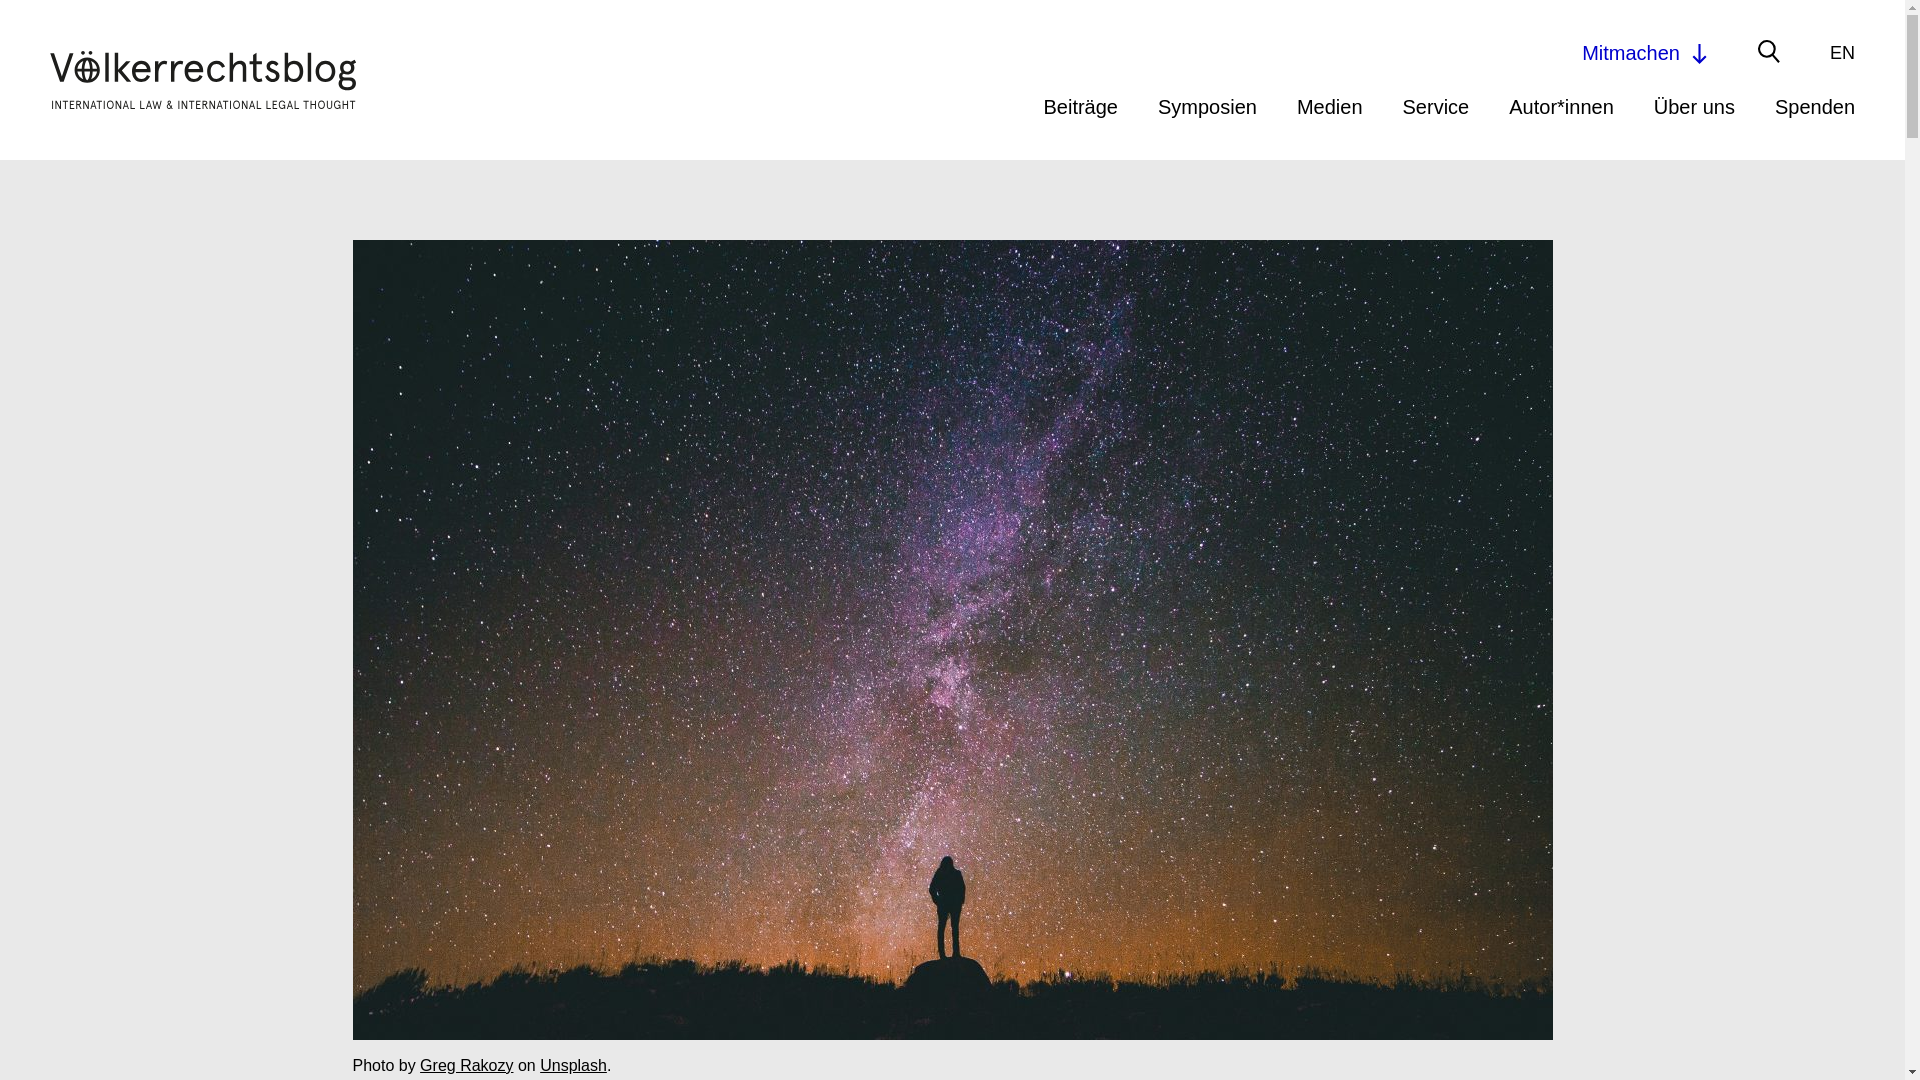 This screenshot has width=1920, height=1080. Describe the element at coordinates (1814, 106) in the screenshot. I see `Spenden` at that location.